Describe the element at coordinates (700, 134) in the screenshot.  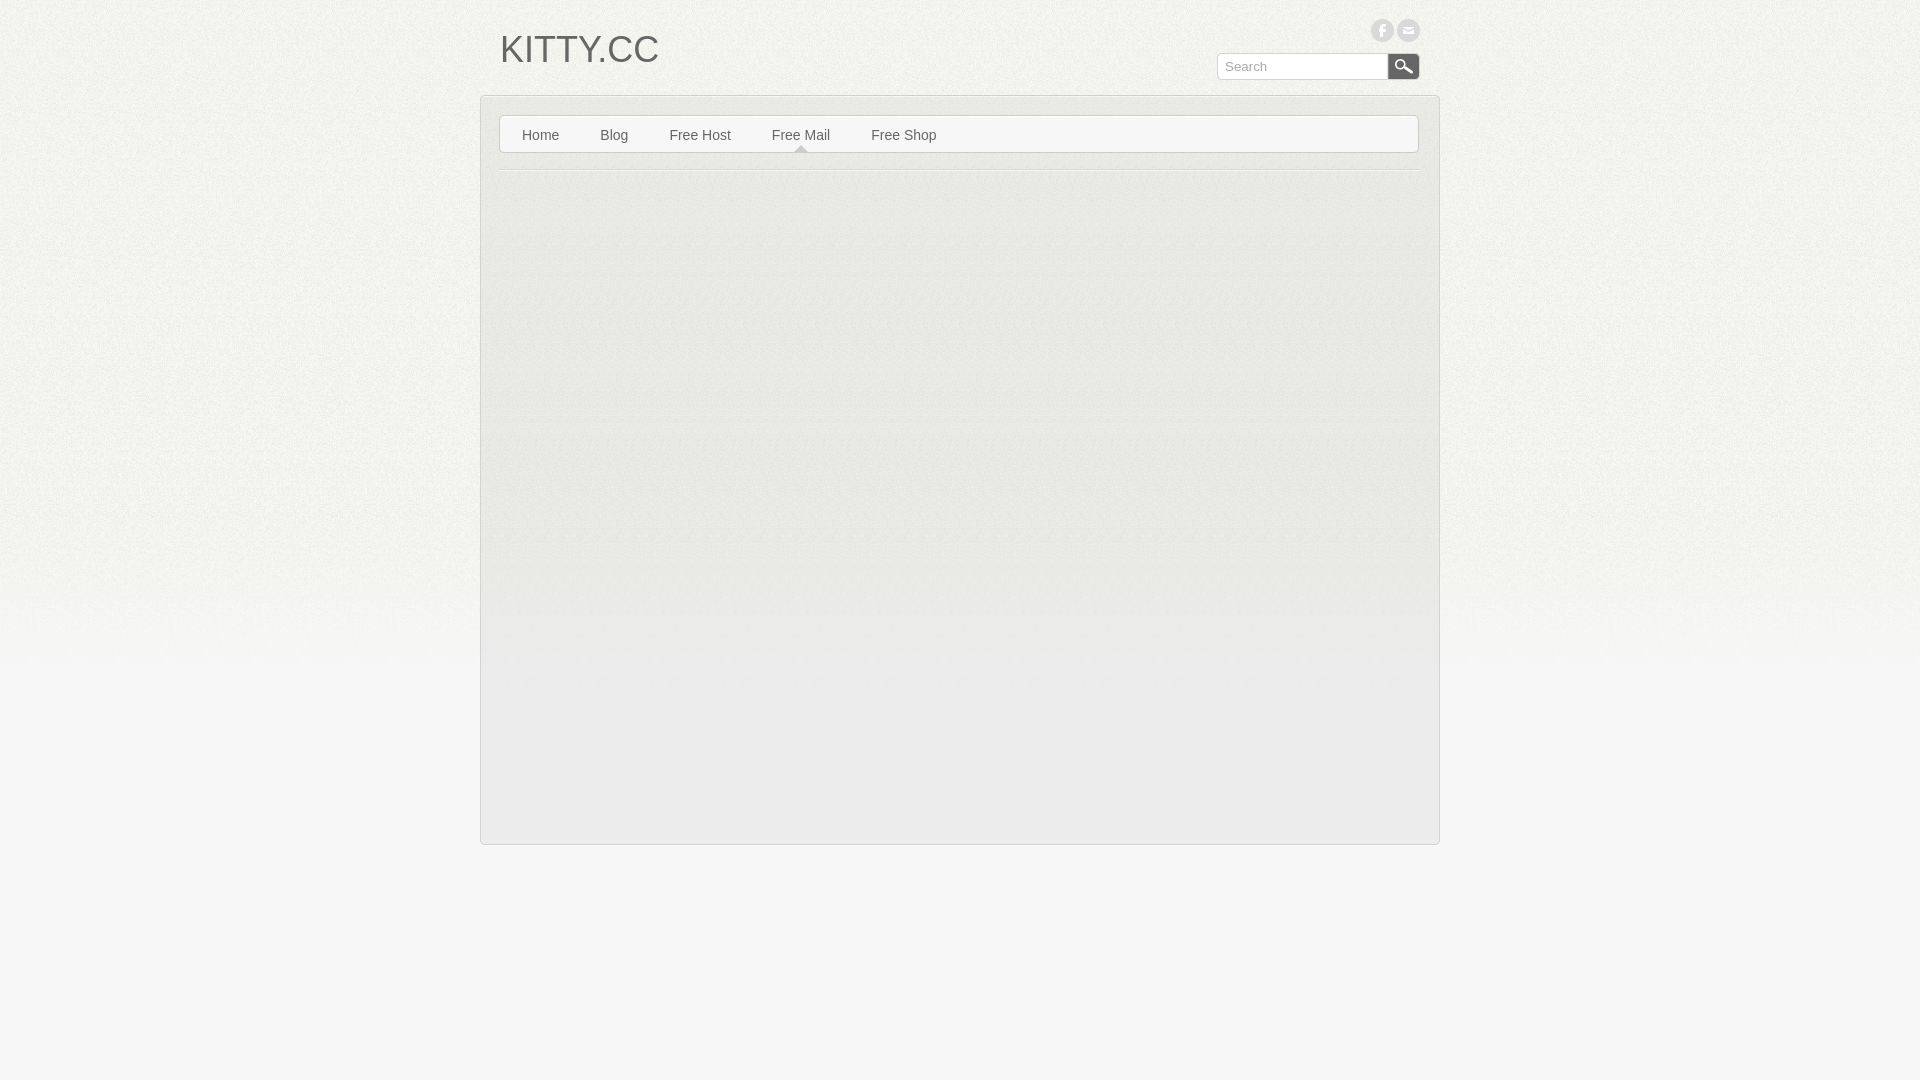
I see `Free Host` at that location.